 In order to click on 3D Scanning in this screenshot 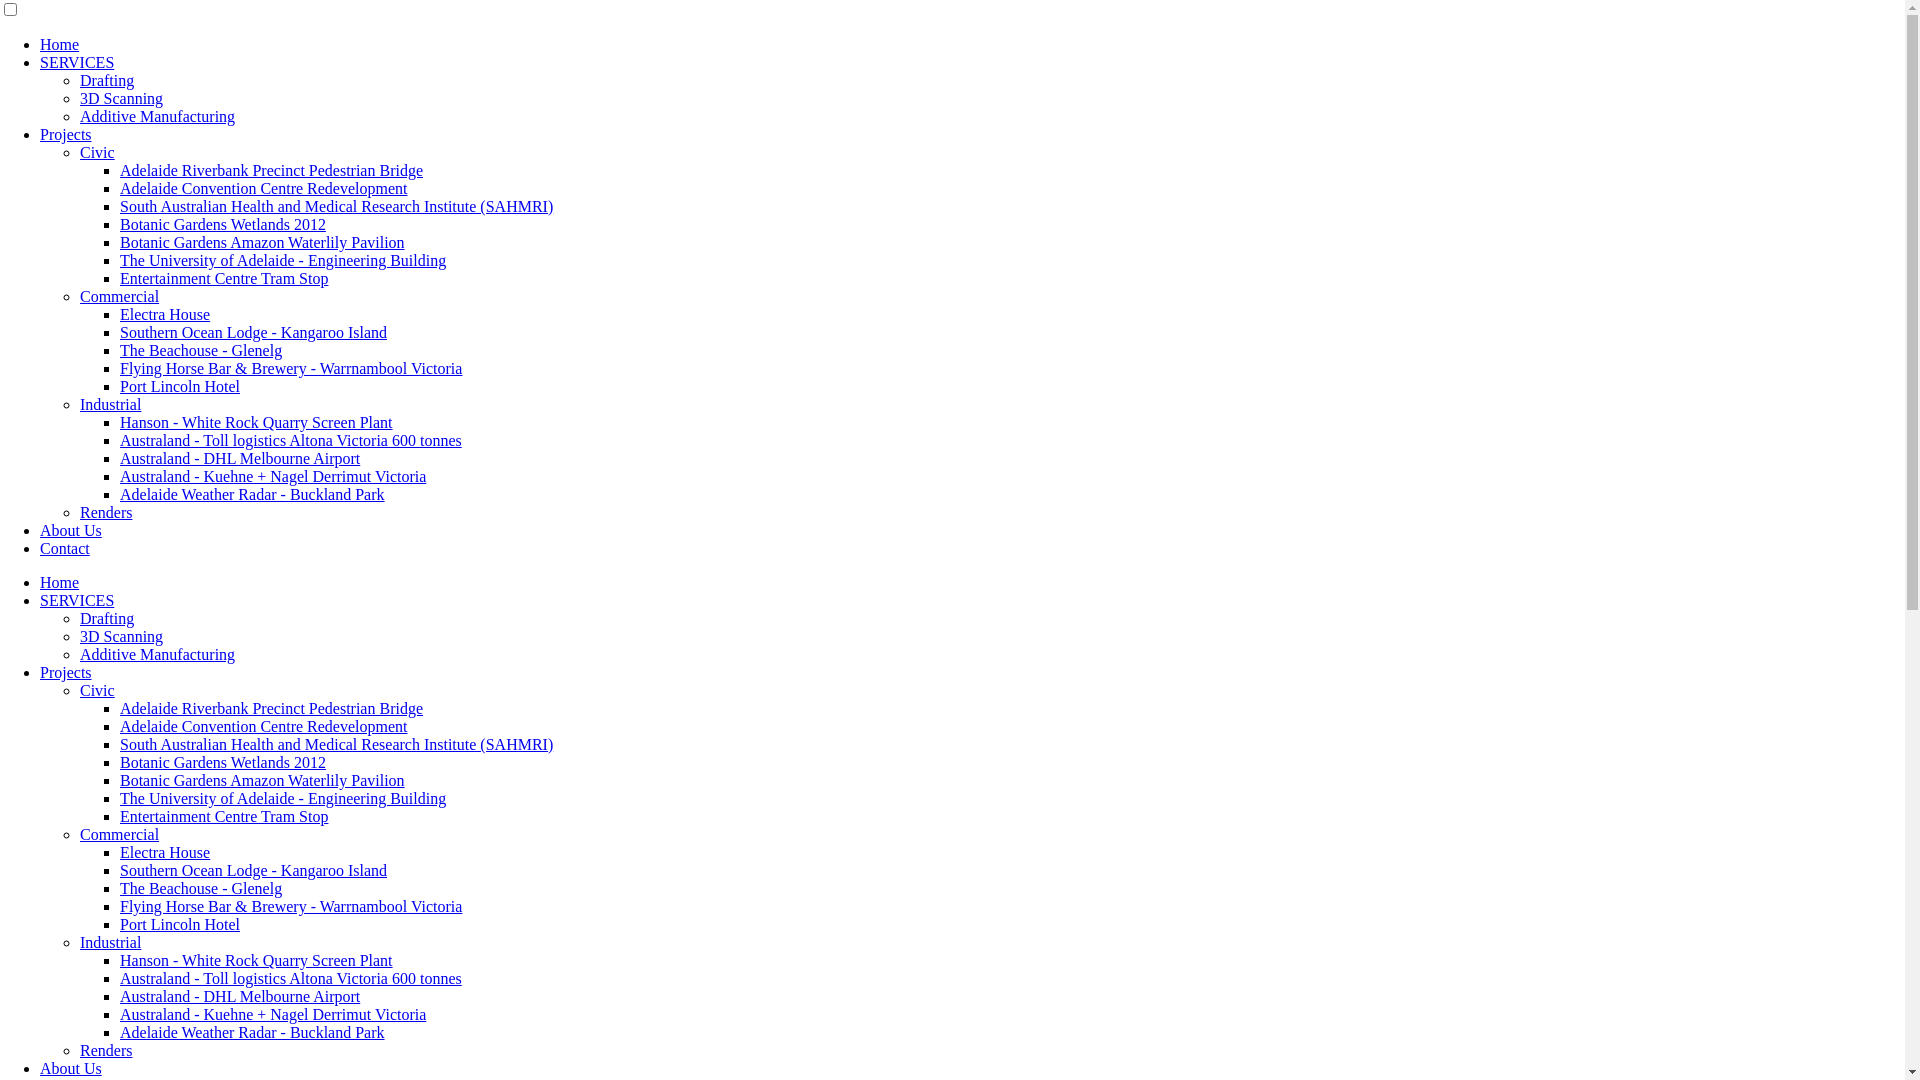, I will do `click(122, 636)`.